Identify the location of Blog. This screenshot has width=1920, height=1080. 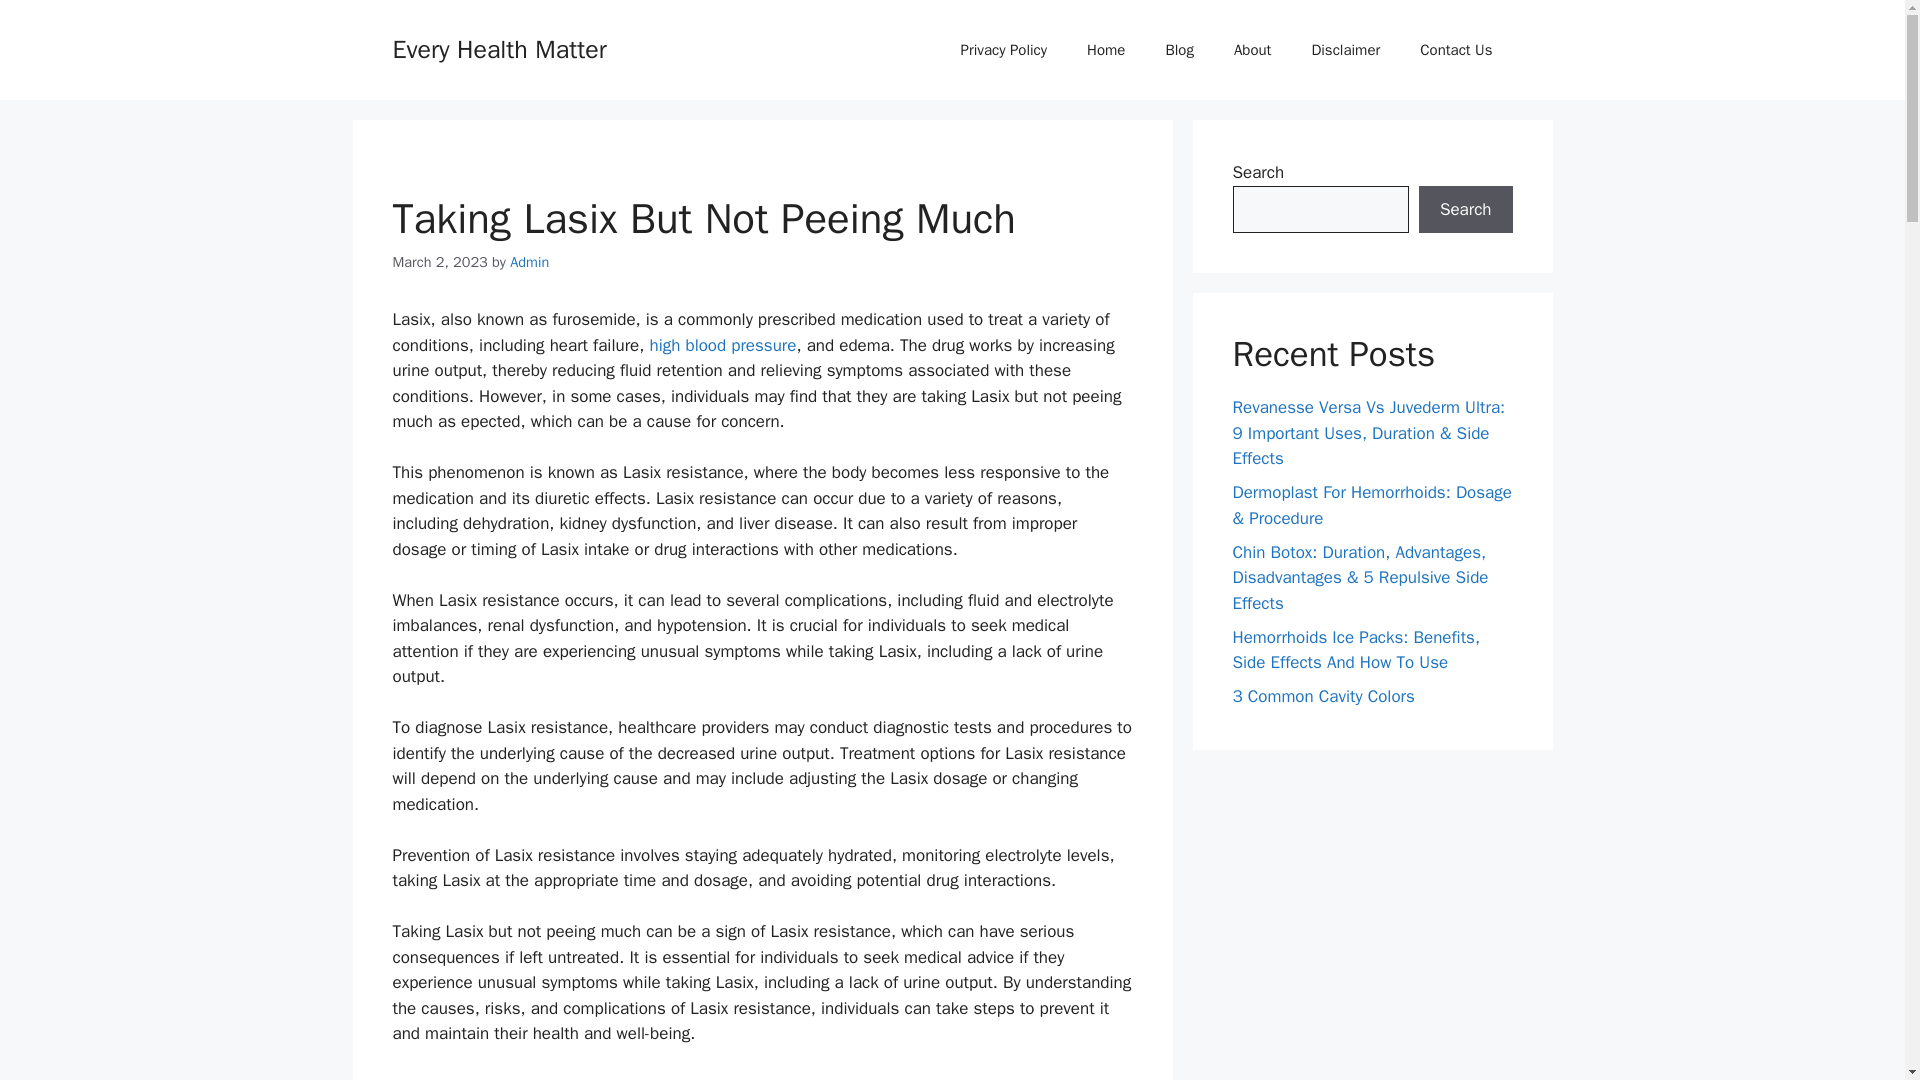
(1178, 50).